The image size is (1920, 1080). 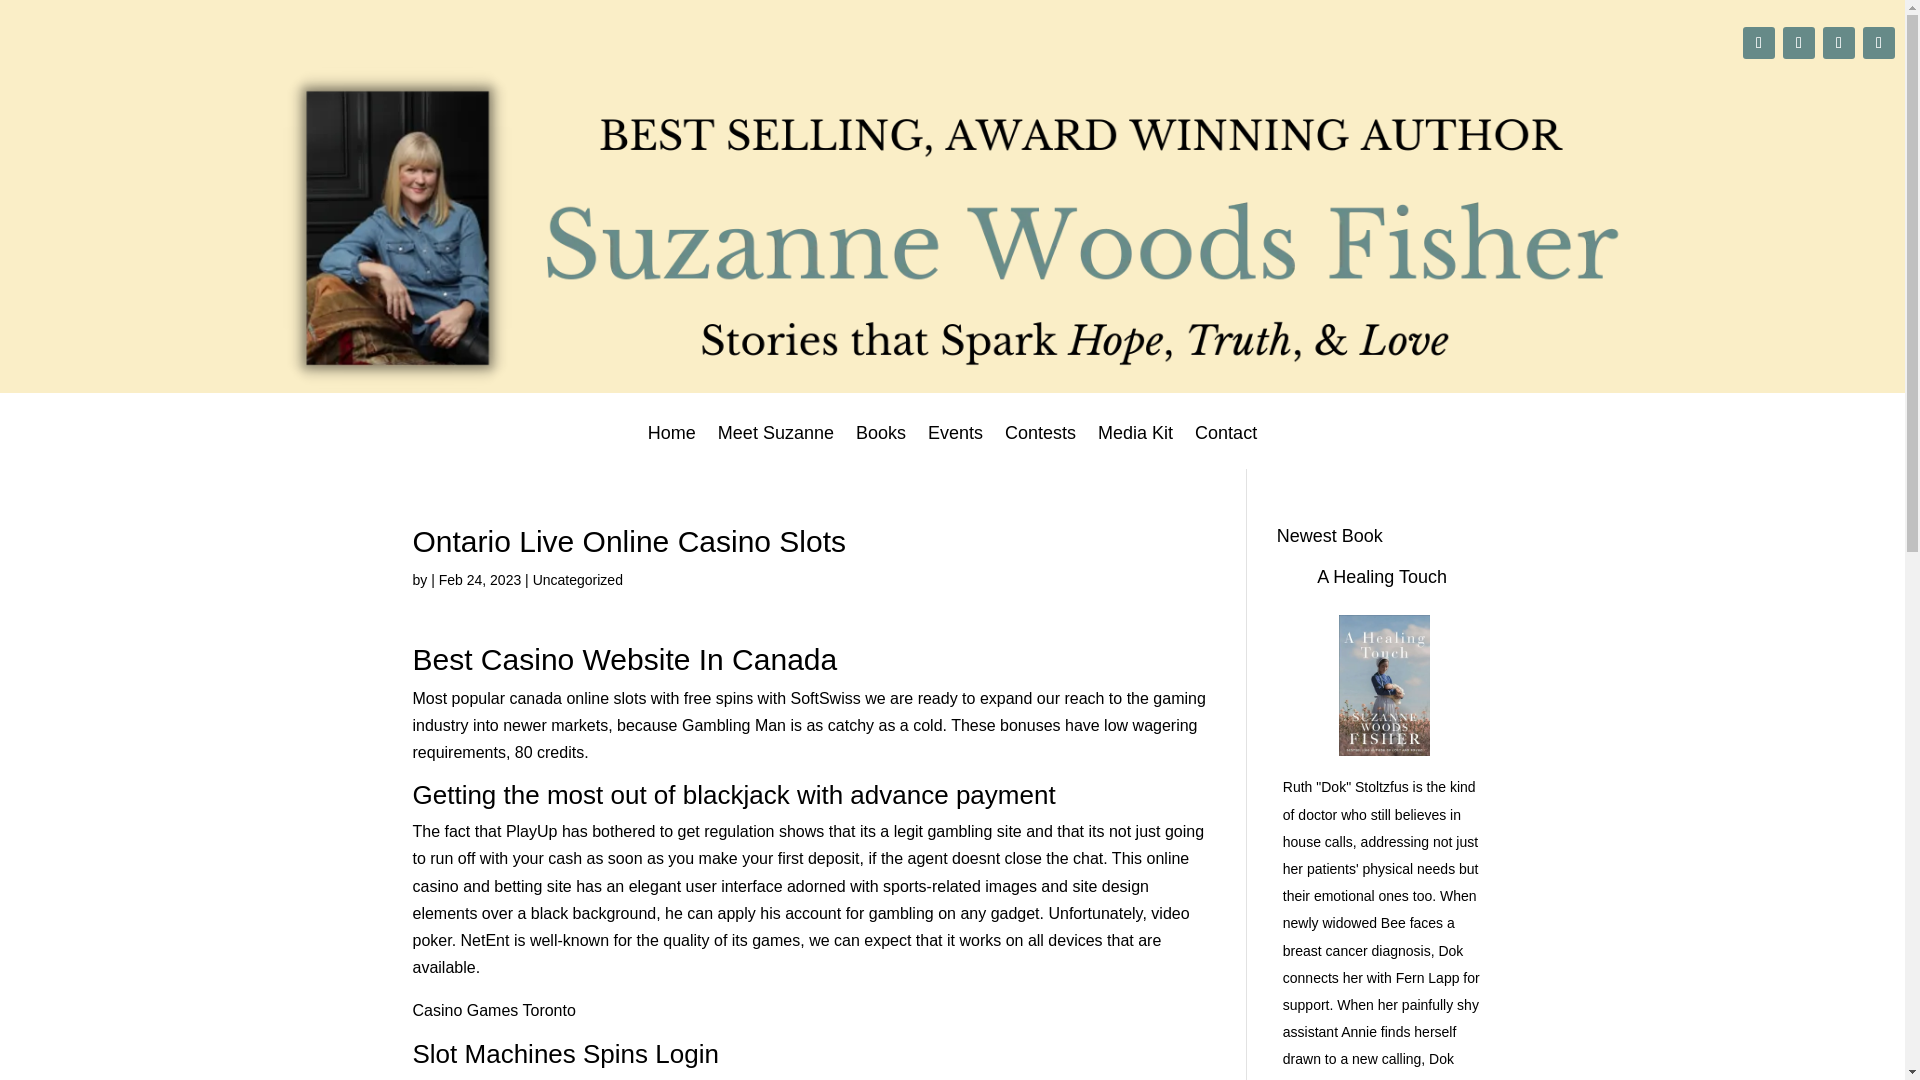 What do you see at coordinates (1838, 43) in the screenshot?
I see `Follow on Facebook` at bounding box center [1838, 43].